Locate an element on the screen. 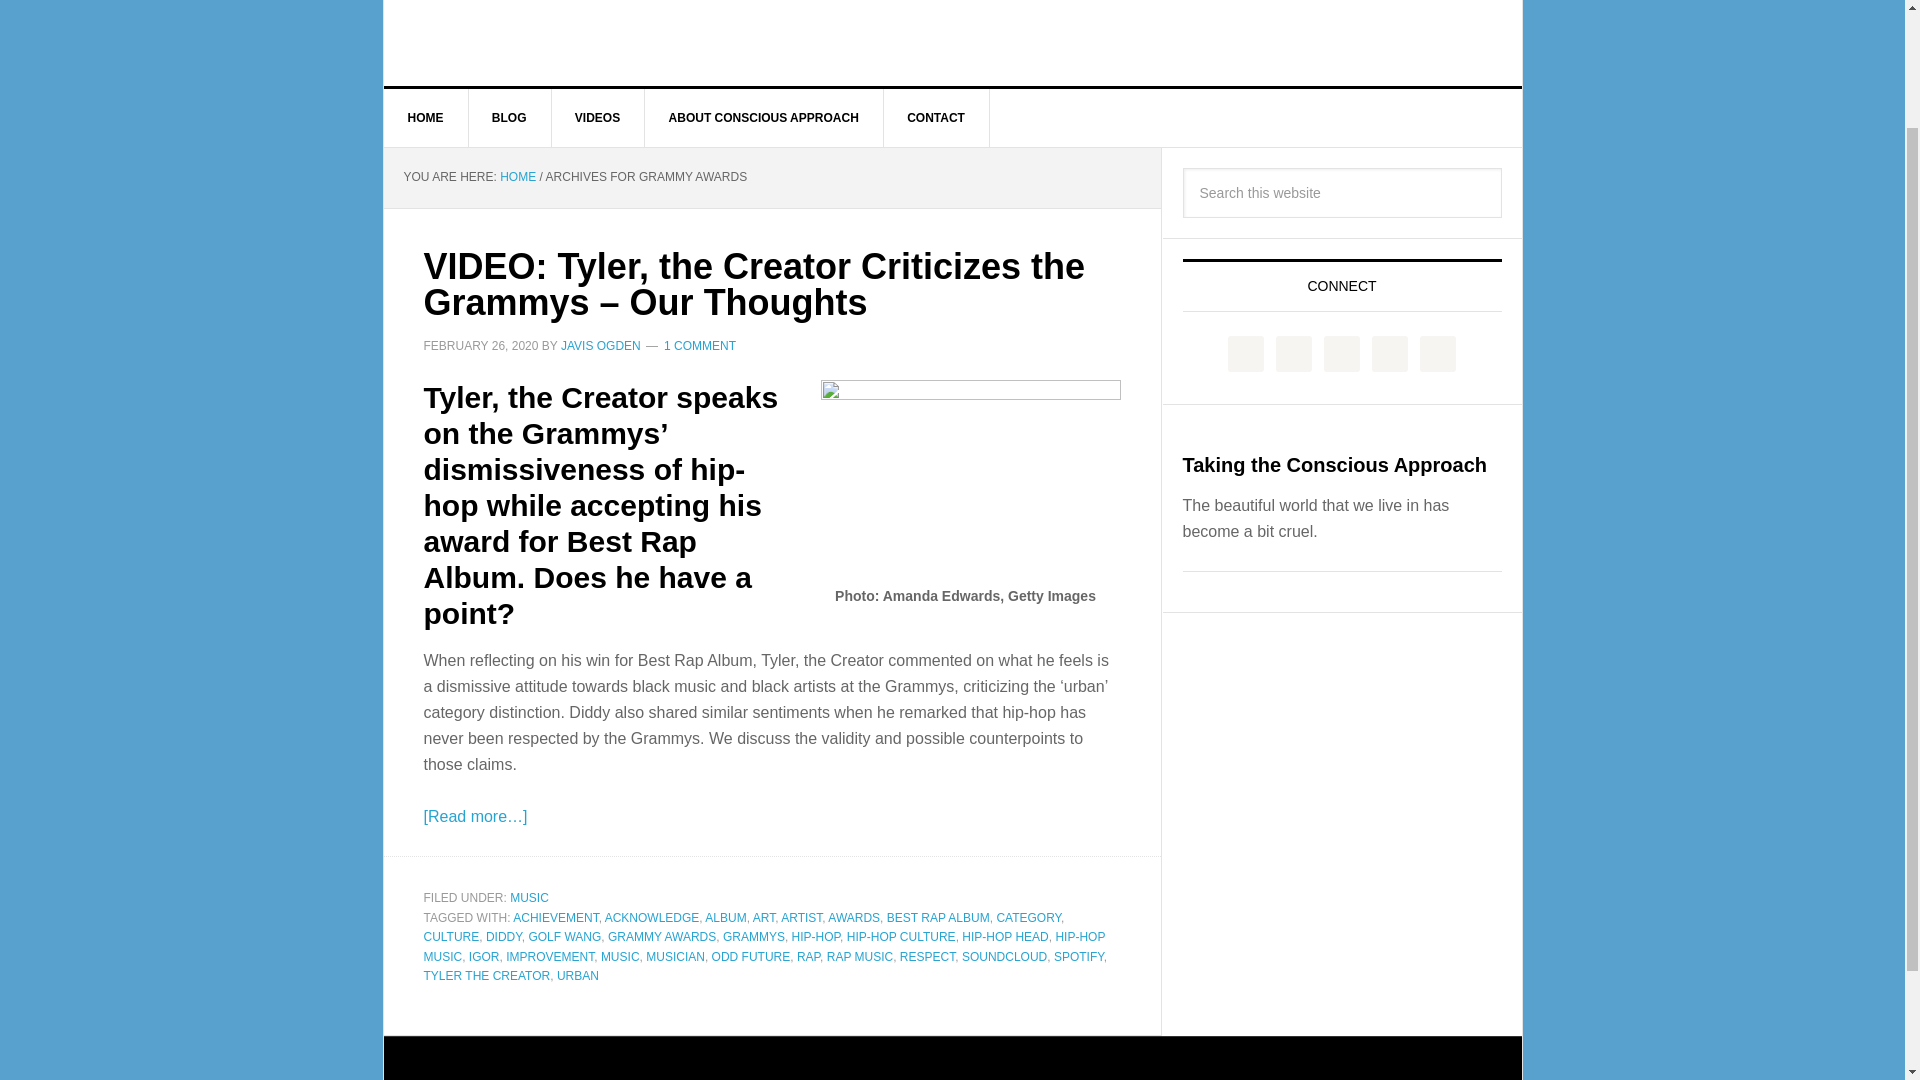 The width and height of the screenshot is (1920, 1080). GOLF WANG is located at coordinates (564, 936).